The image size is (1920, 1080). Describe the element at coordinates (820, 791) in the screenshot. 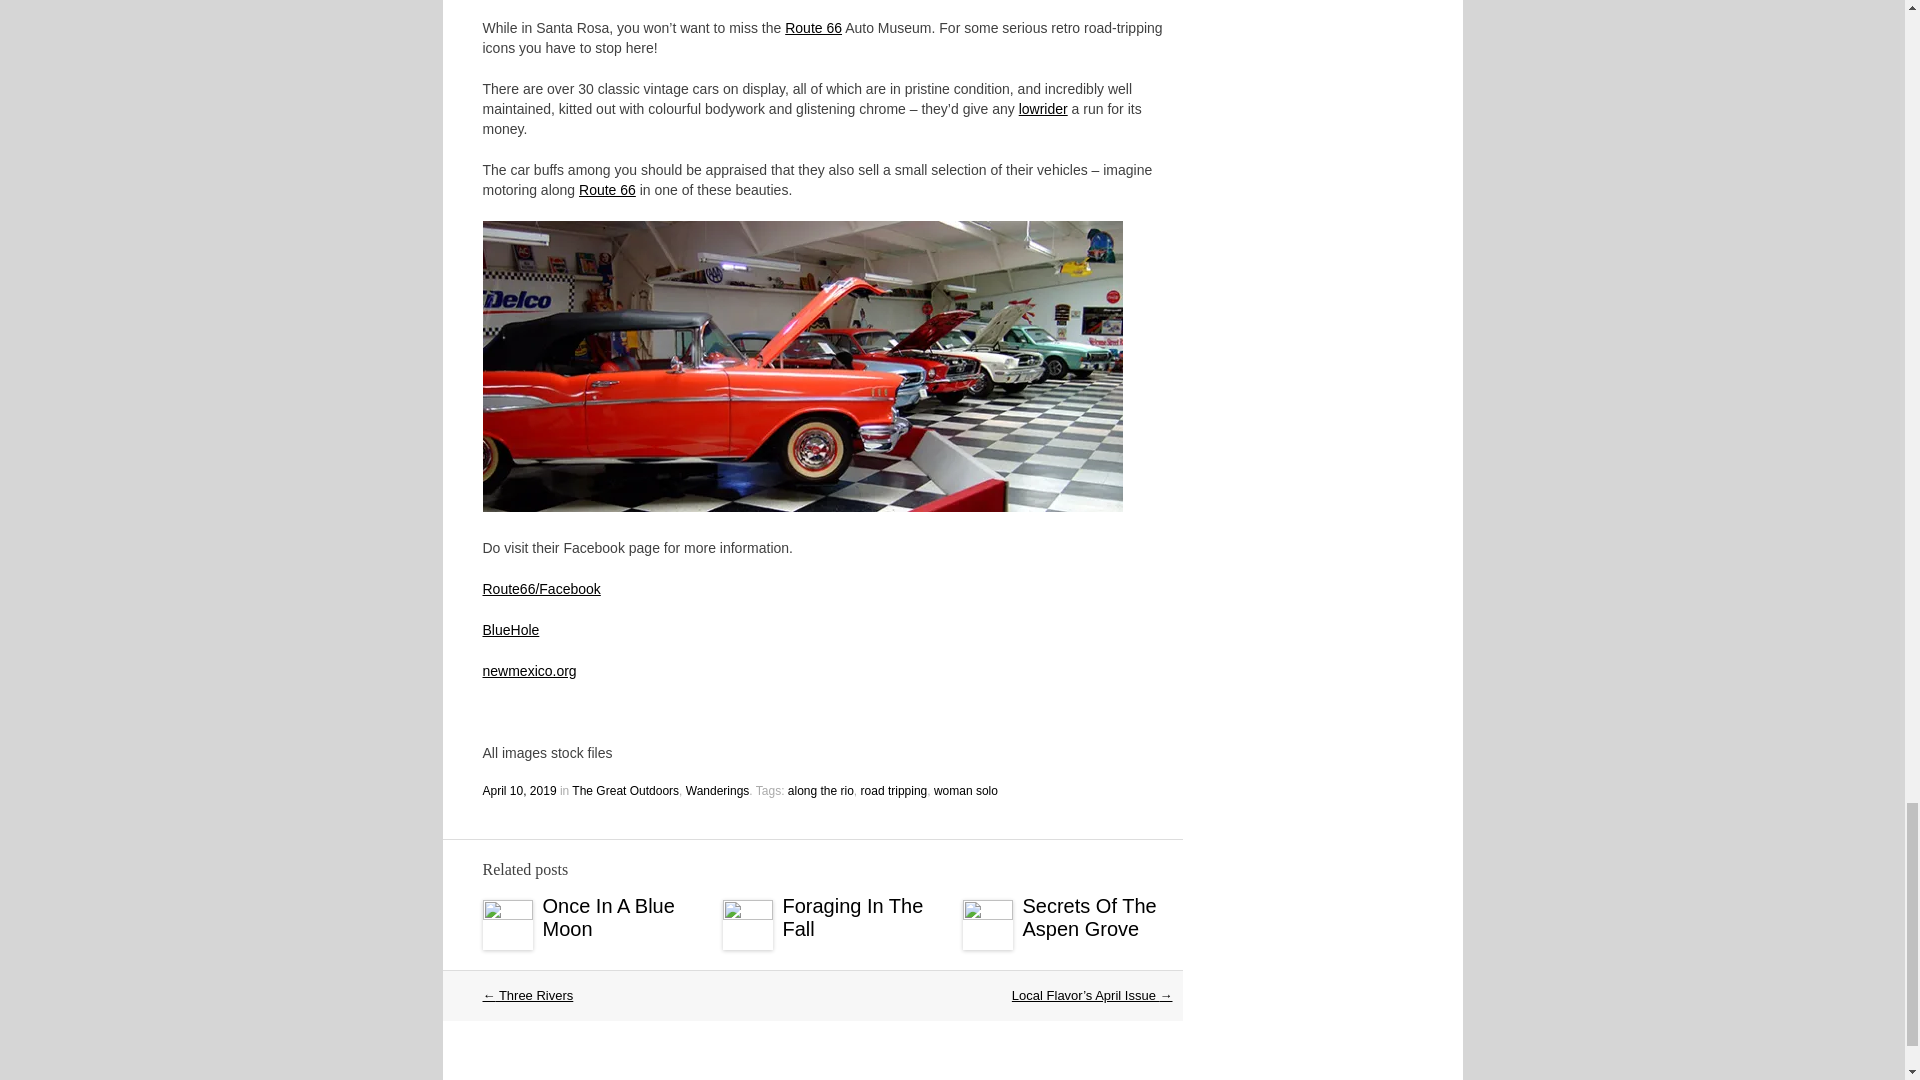

I see `along the rio` at that location.